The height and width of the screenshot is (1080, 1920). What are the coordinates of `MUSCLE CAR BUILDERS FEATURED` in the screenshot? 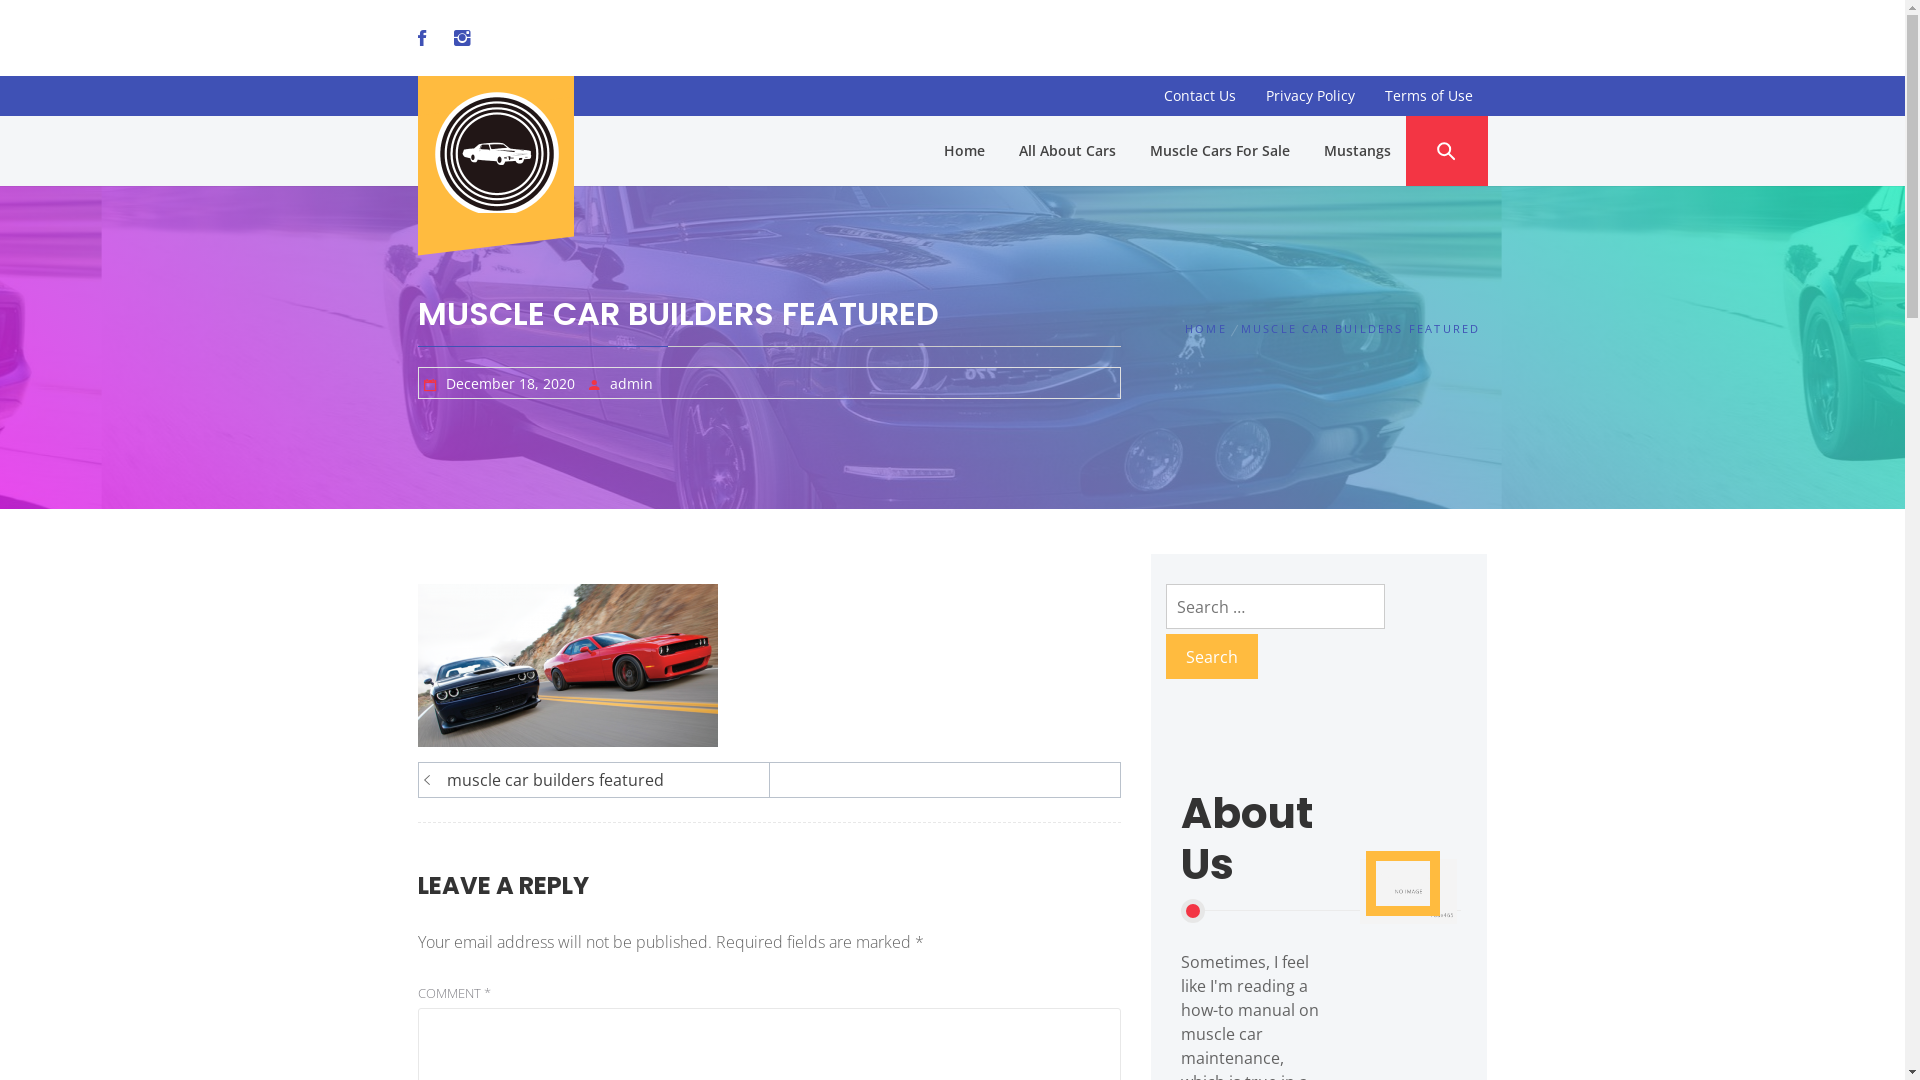 It's located at (1361, 328).